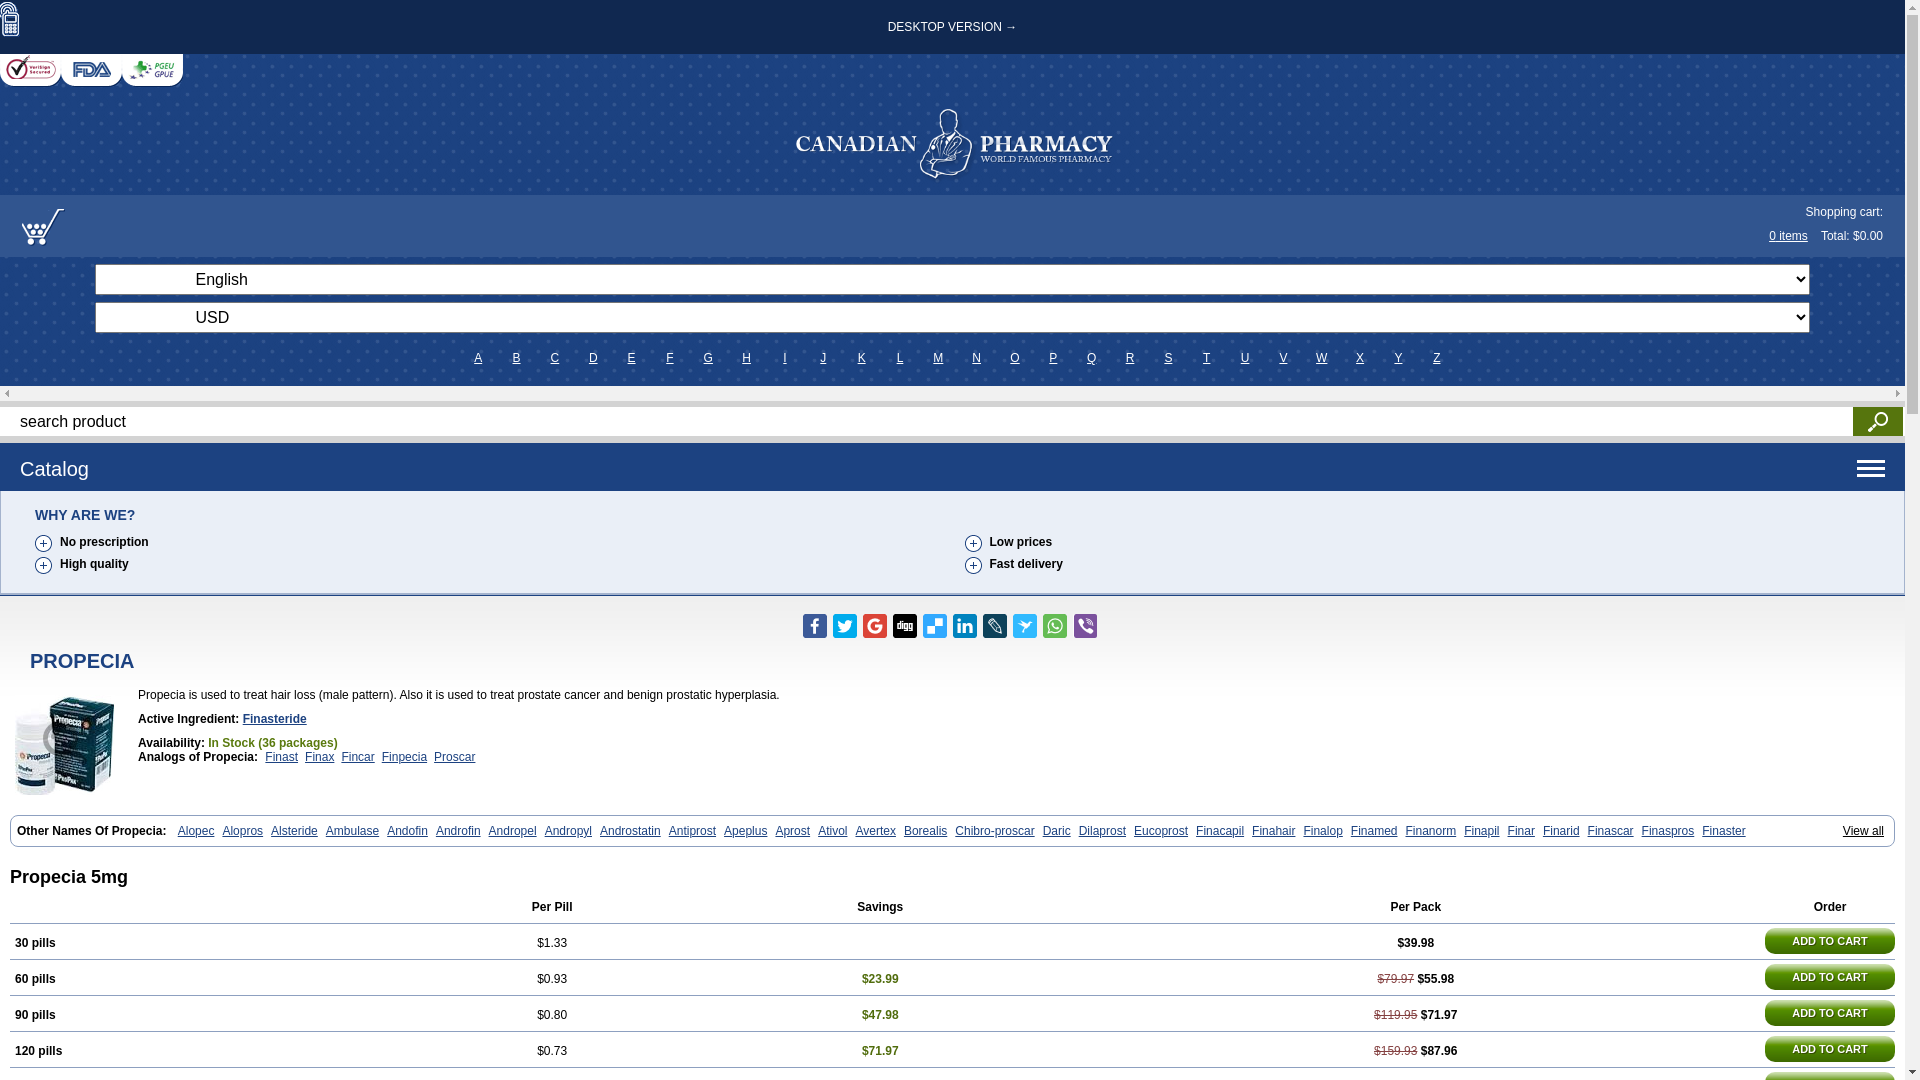 This screenshot has width=1920, height=1080. I want to click on Finapil, so click(1482, 831).